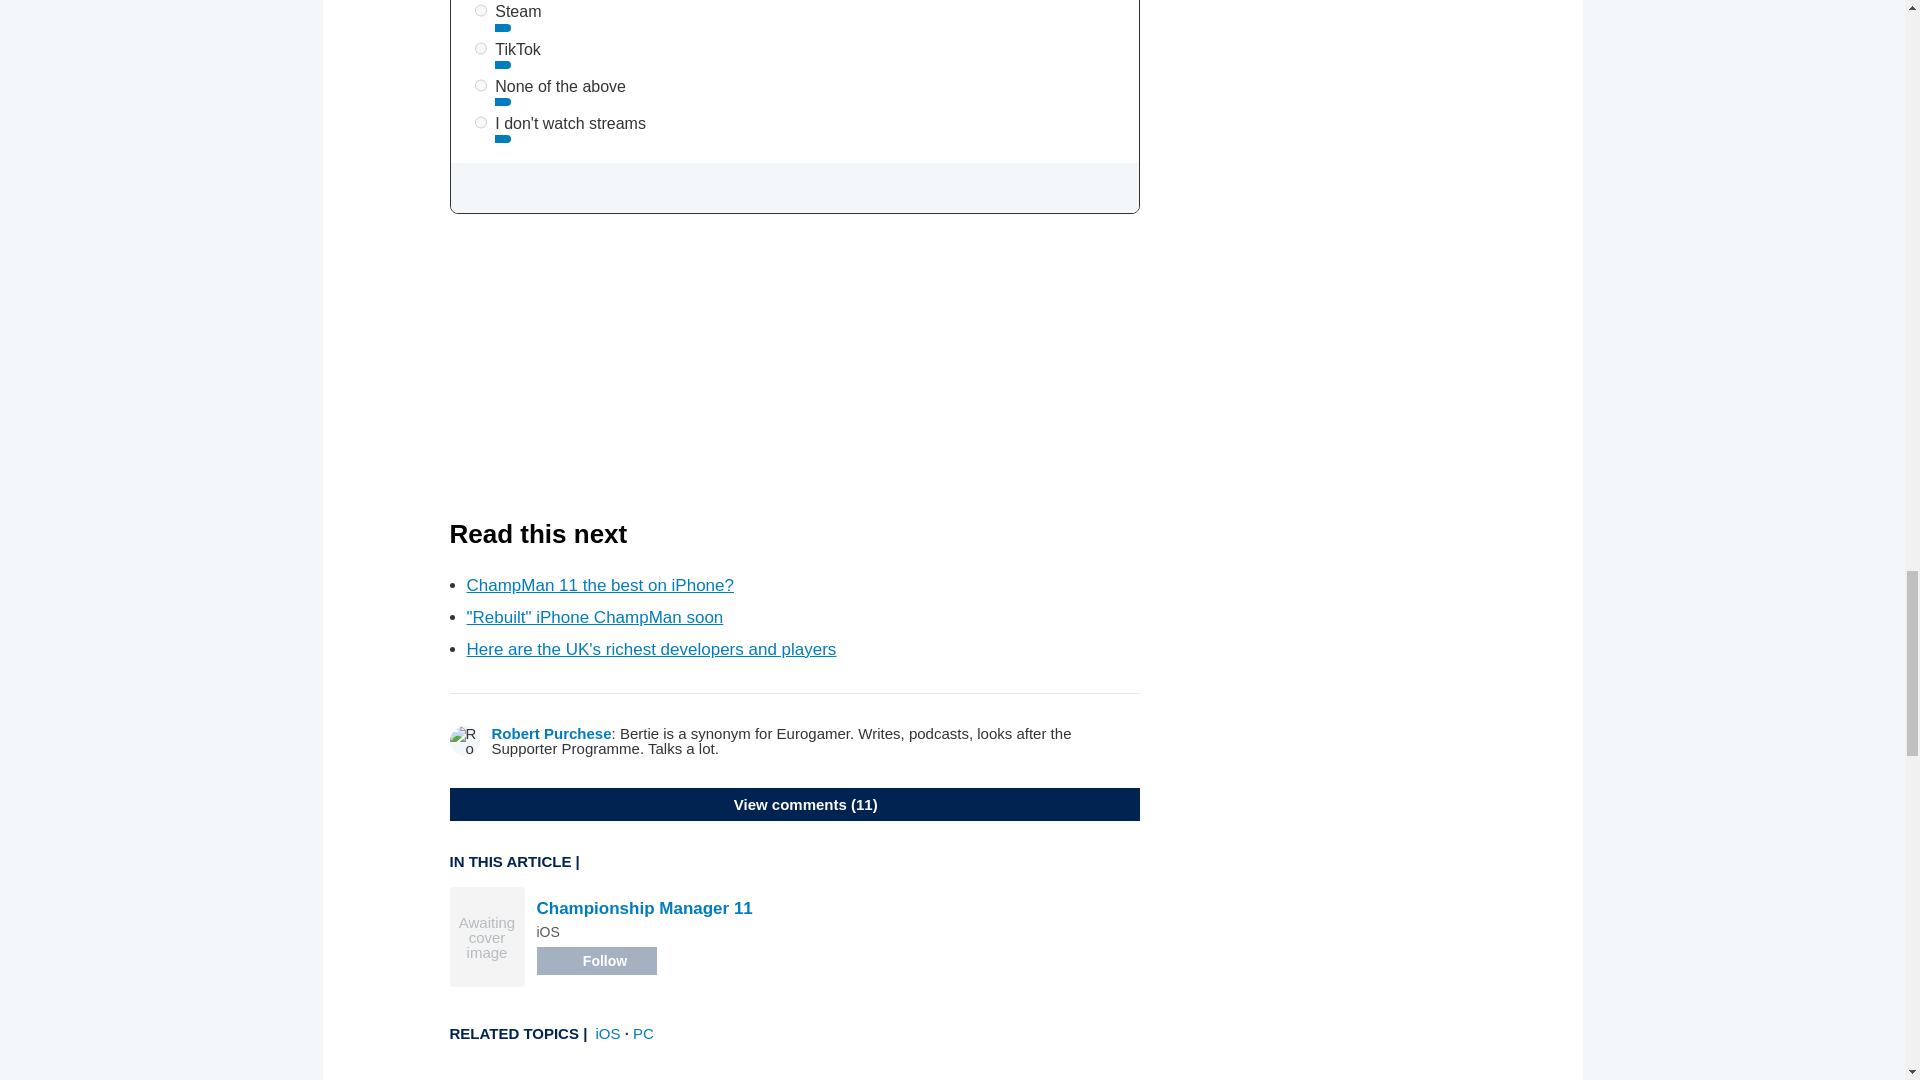 The image size is (1920, 1080). Describe the element at coordinates (600, 585) in the screenshot. I see `ChampMan 11 the best on iPhone?` at that location.